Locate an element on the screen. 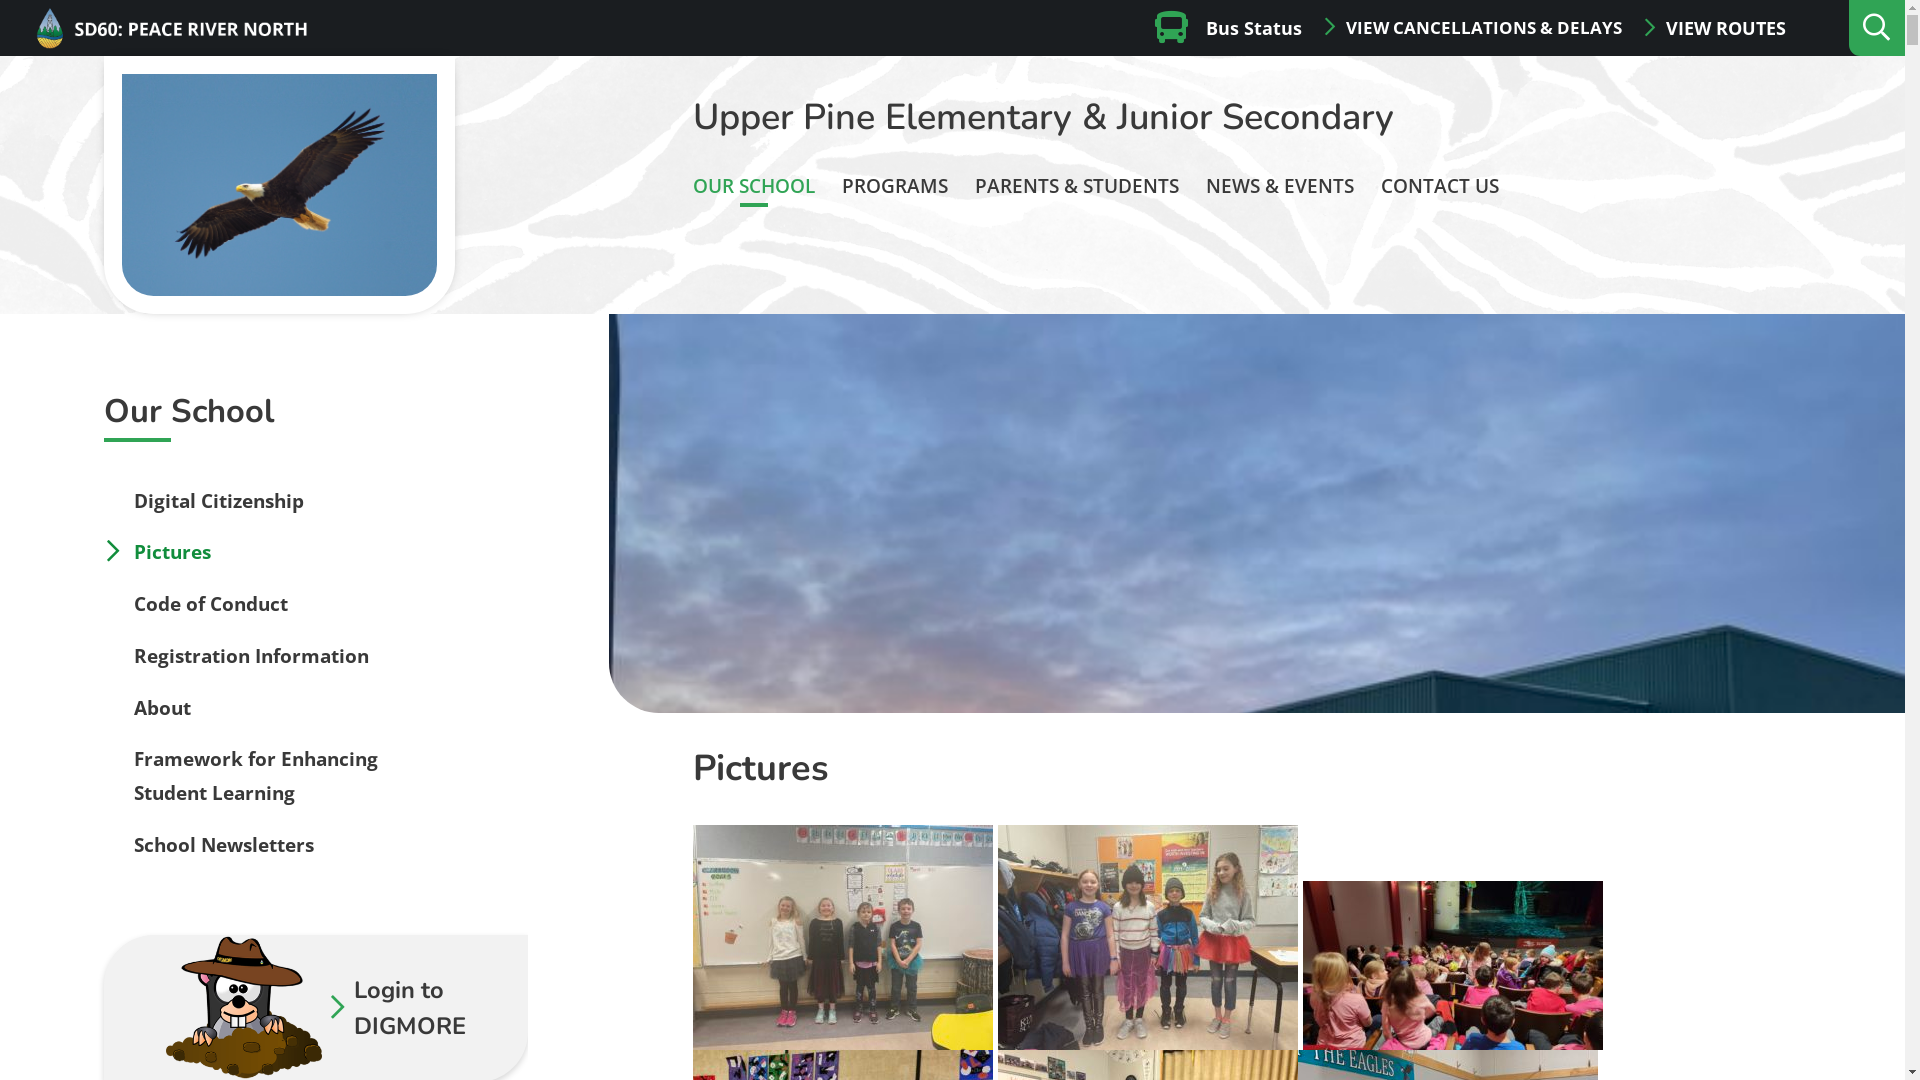 This screenshot has height=1080, width=1920. PARENTS & STUDENTS is located at coordinates (1077, 186).